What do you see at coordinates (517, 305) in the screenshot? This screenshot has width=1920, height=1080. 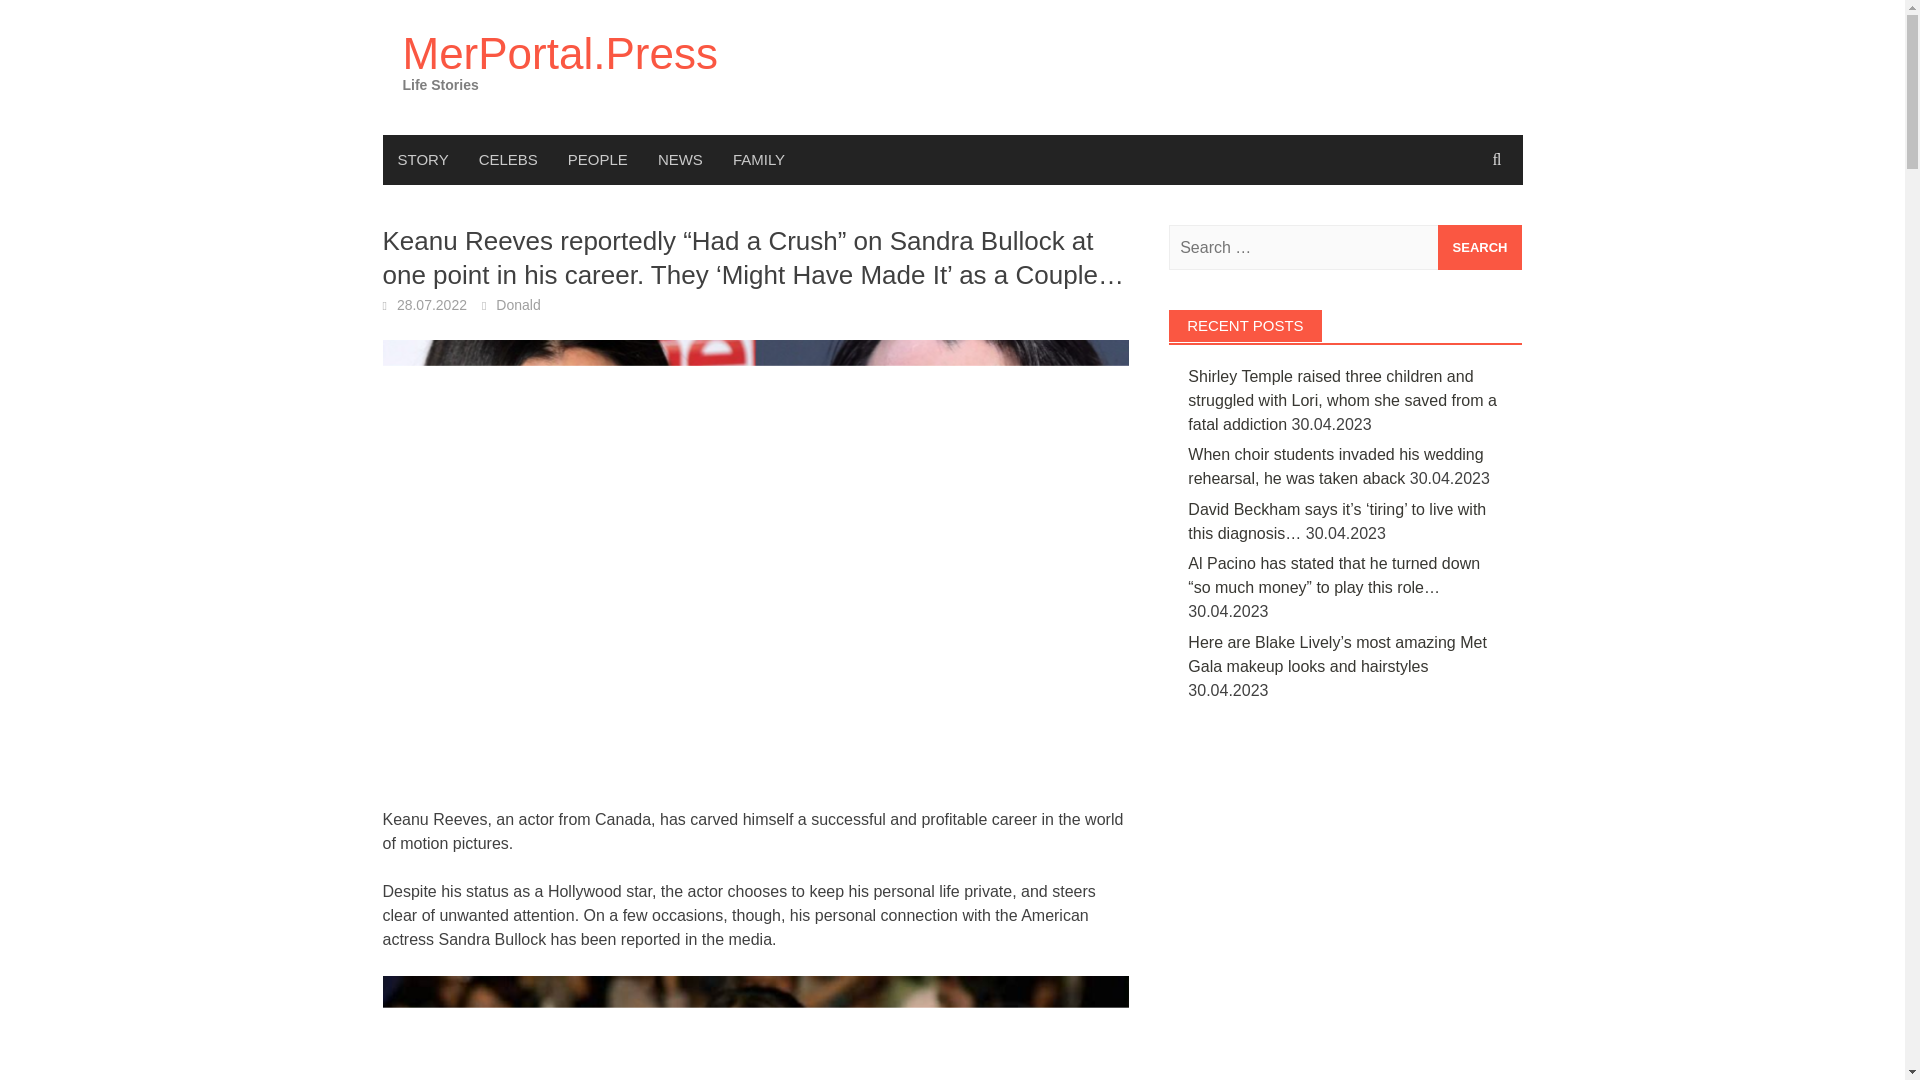 I see `Donald` at bounding box center [517, 305].